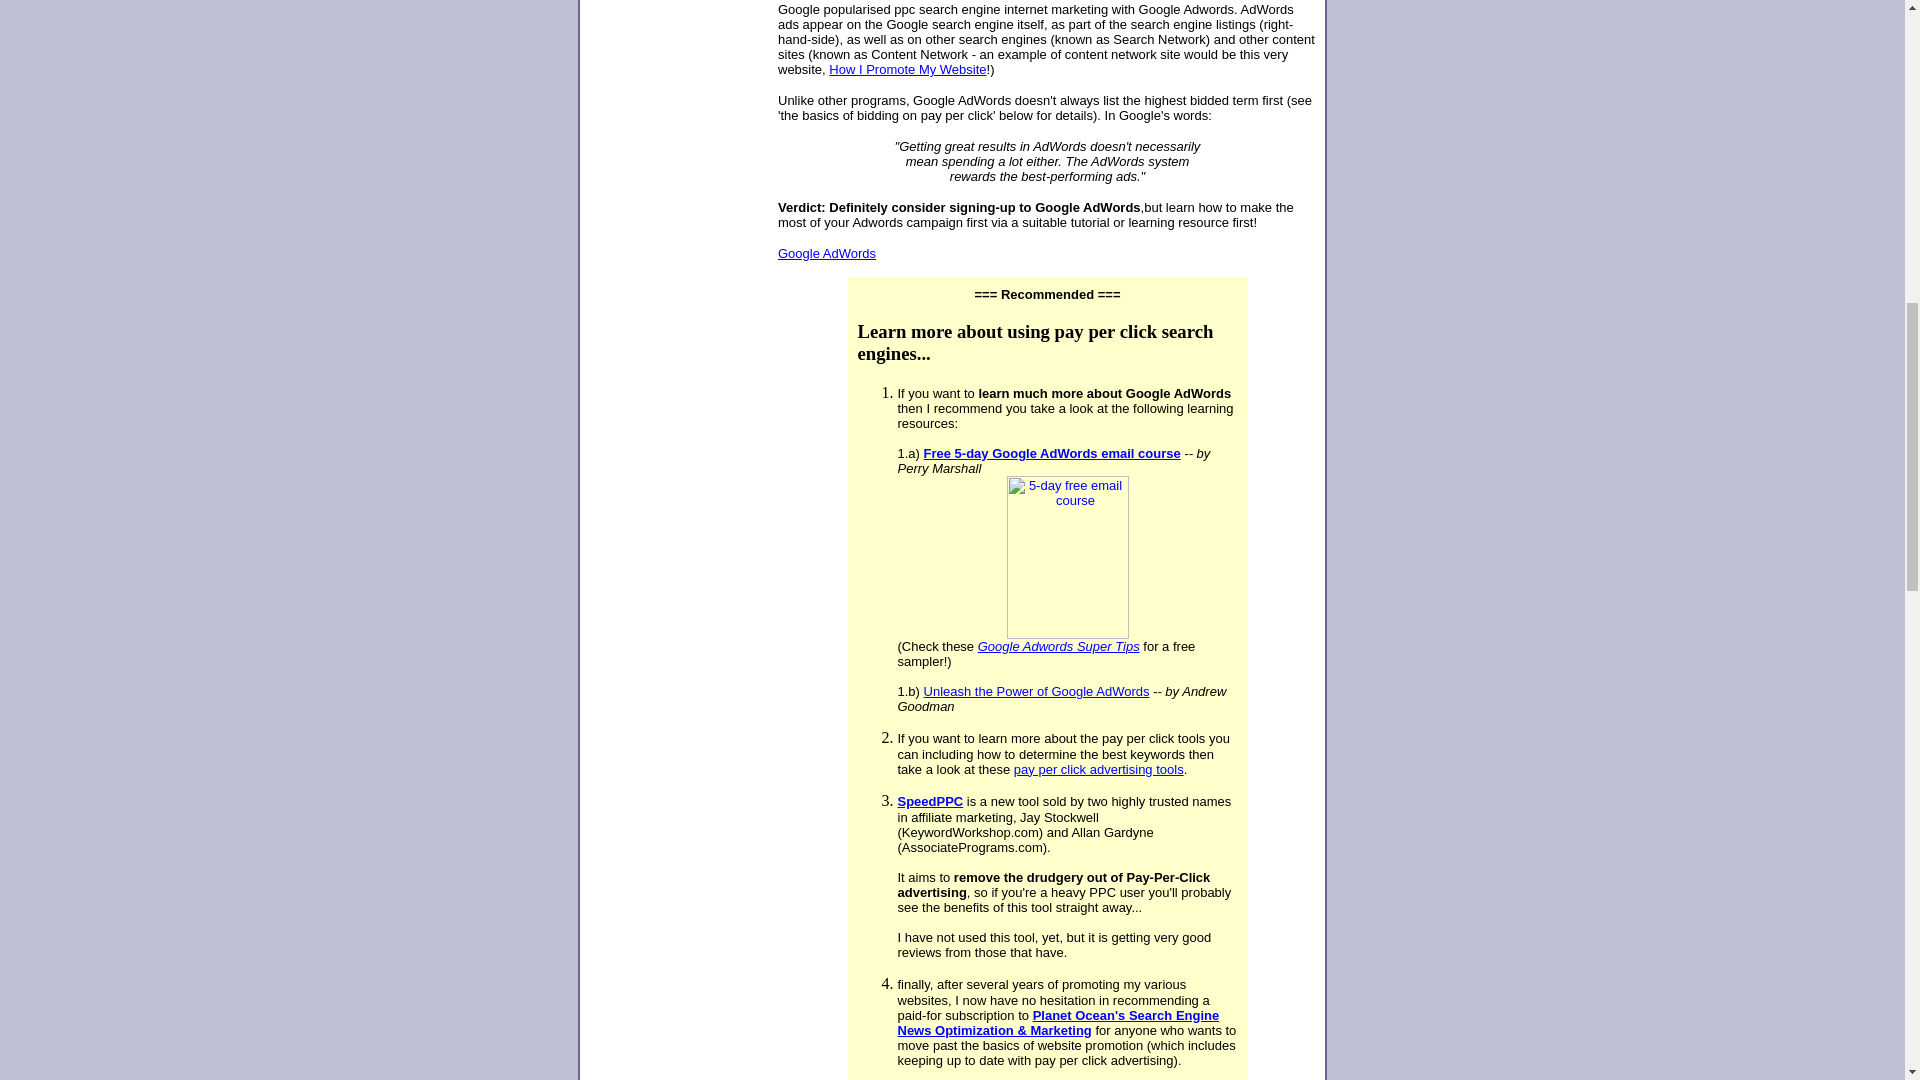 This screenshot has height=1080, width=1920. What do you see at coordinates (1036, 690) in the screenshot?
I see `Unleash the Power of Google AdWords` at bounding box center [1036, 690].